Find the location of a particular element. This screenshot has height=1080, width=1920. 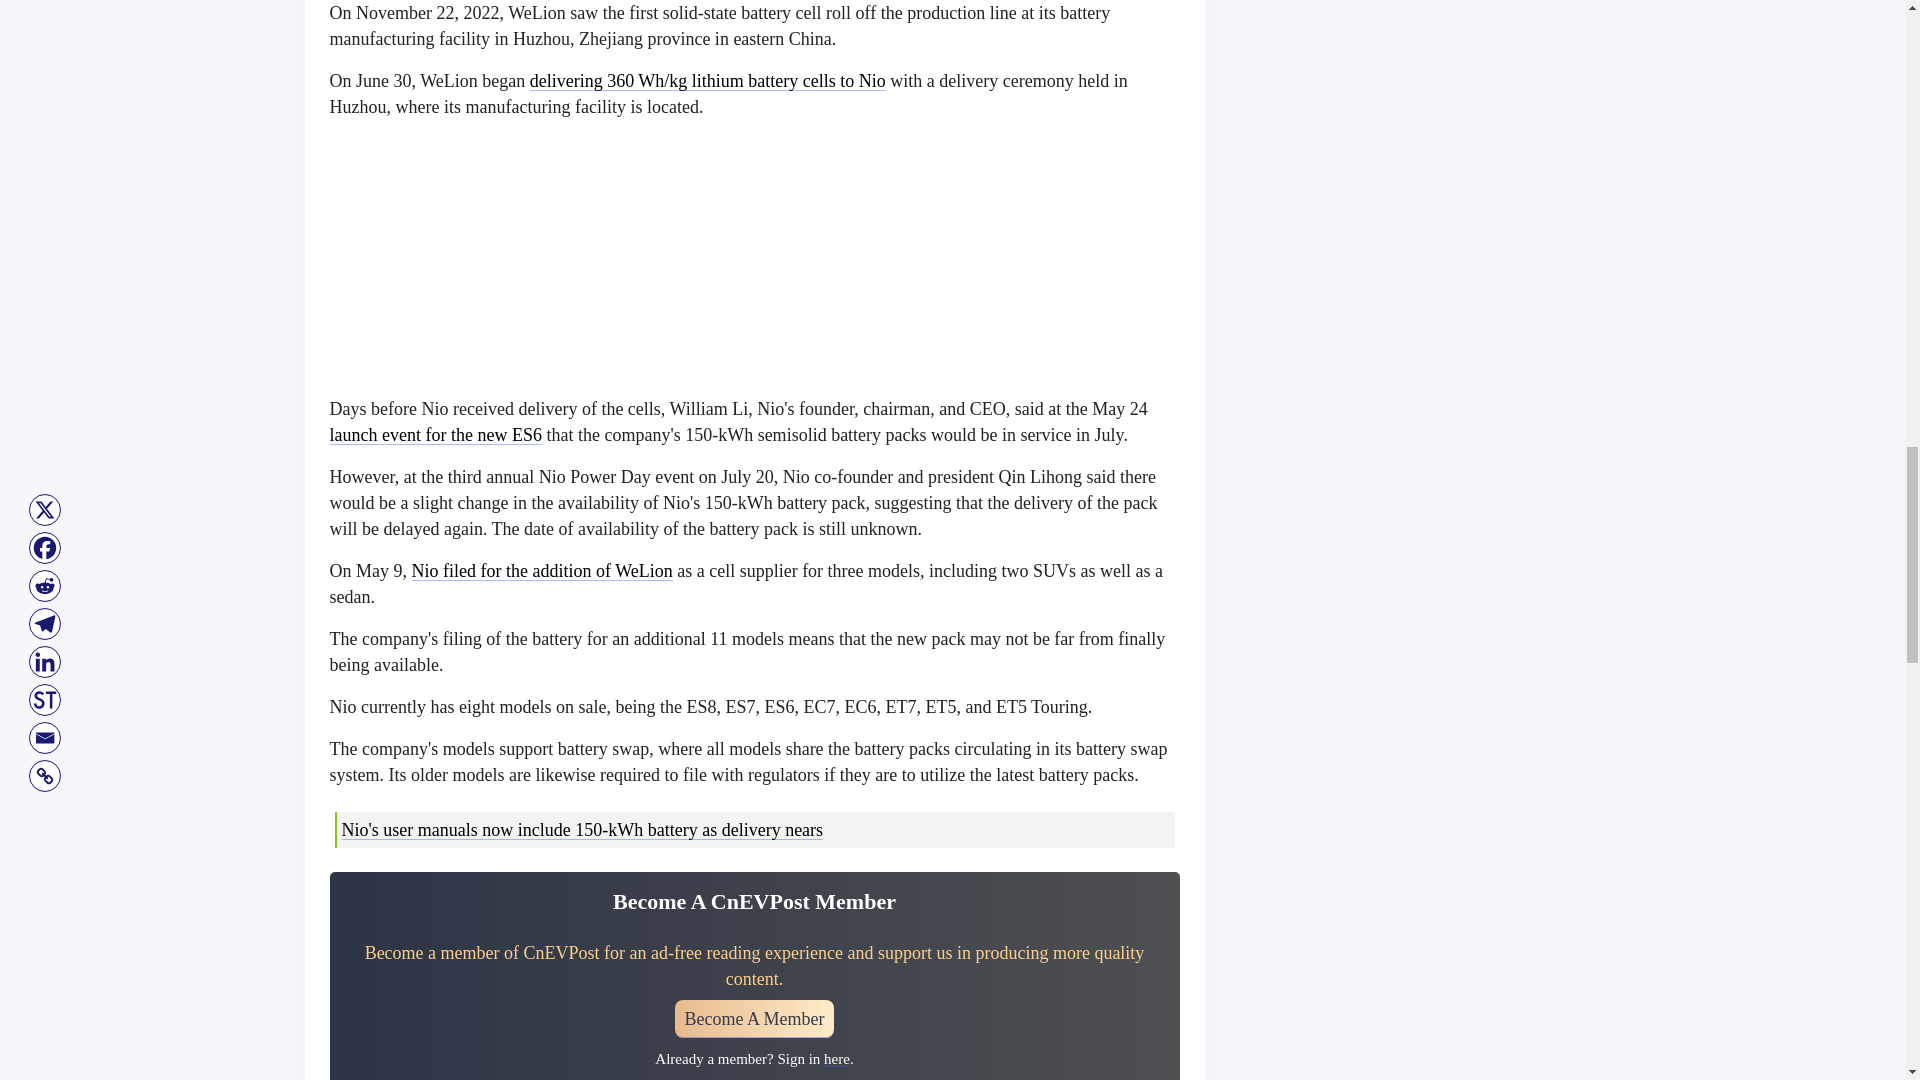

launch event for the new ES6 is located at coordinates (436, 434).